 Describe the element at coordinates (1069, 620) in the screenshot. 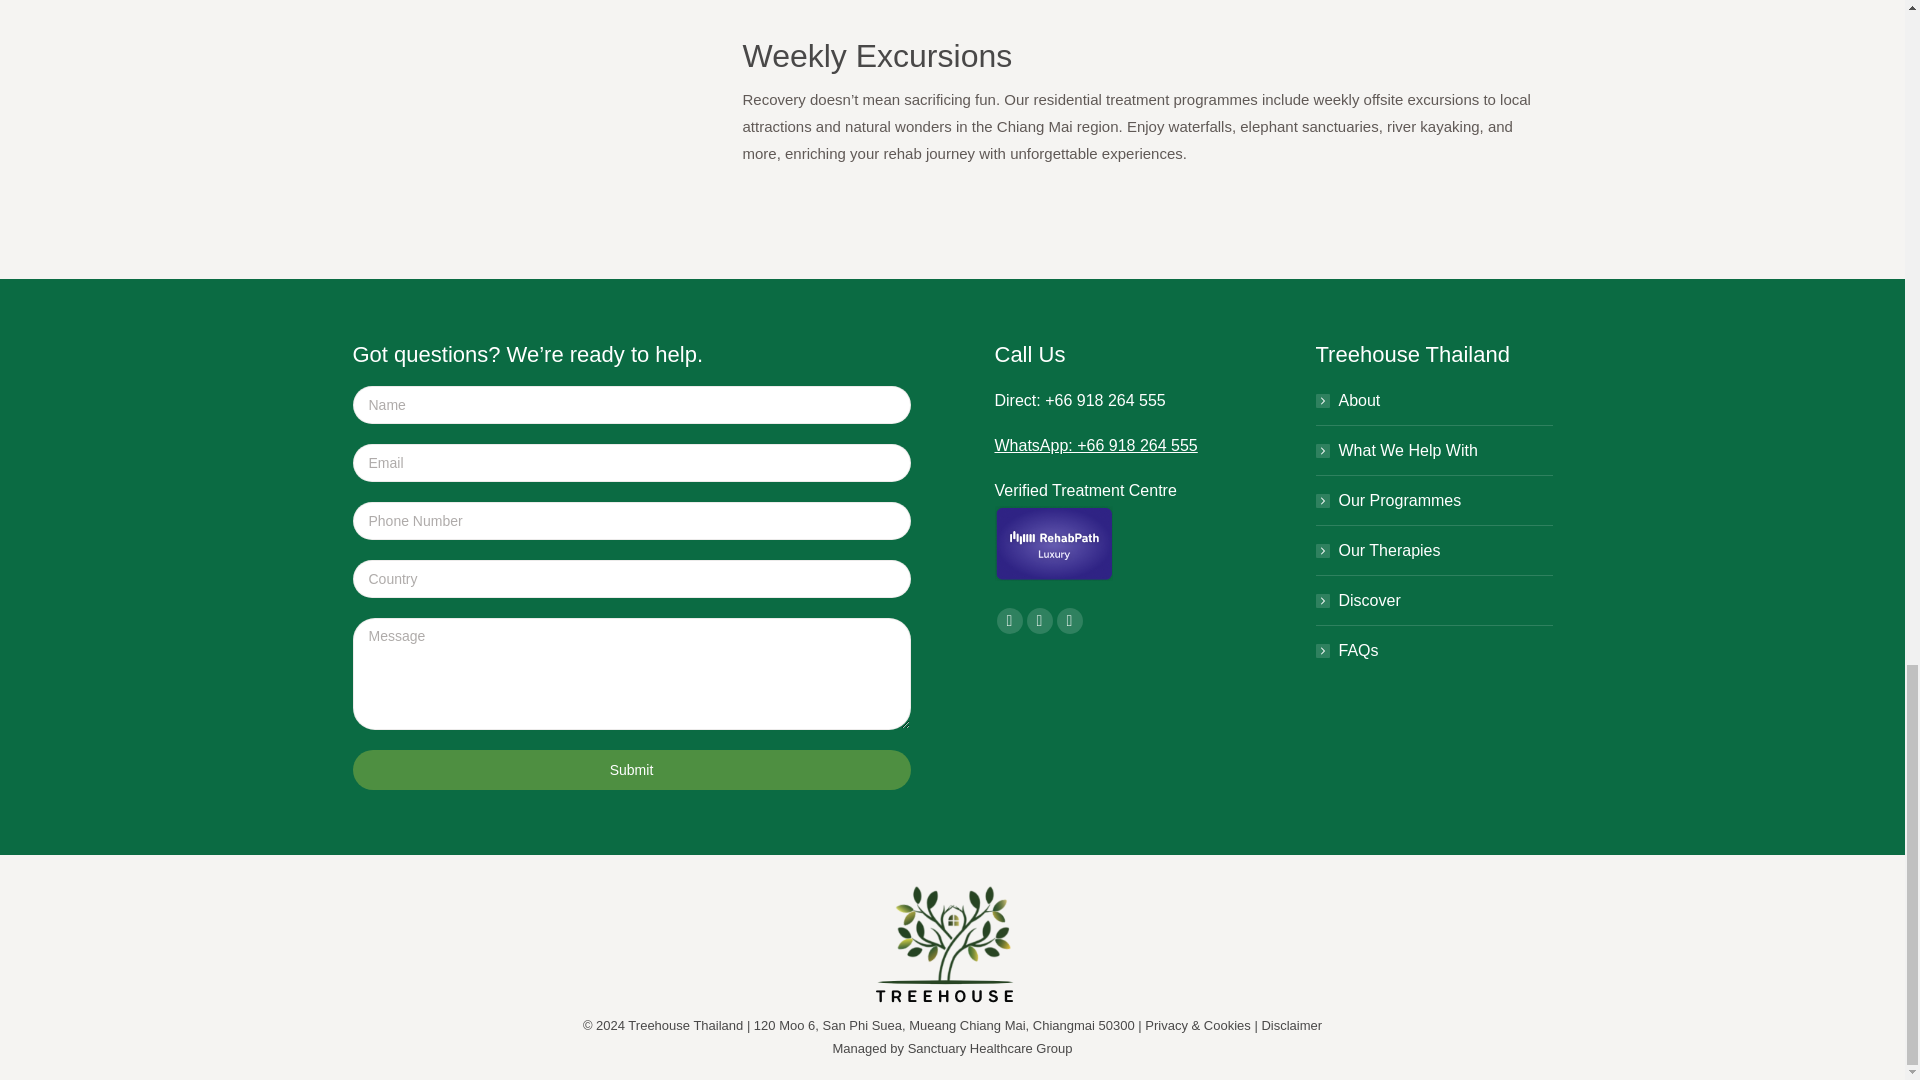

I see `YouTube page opens in new window` at that location.